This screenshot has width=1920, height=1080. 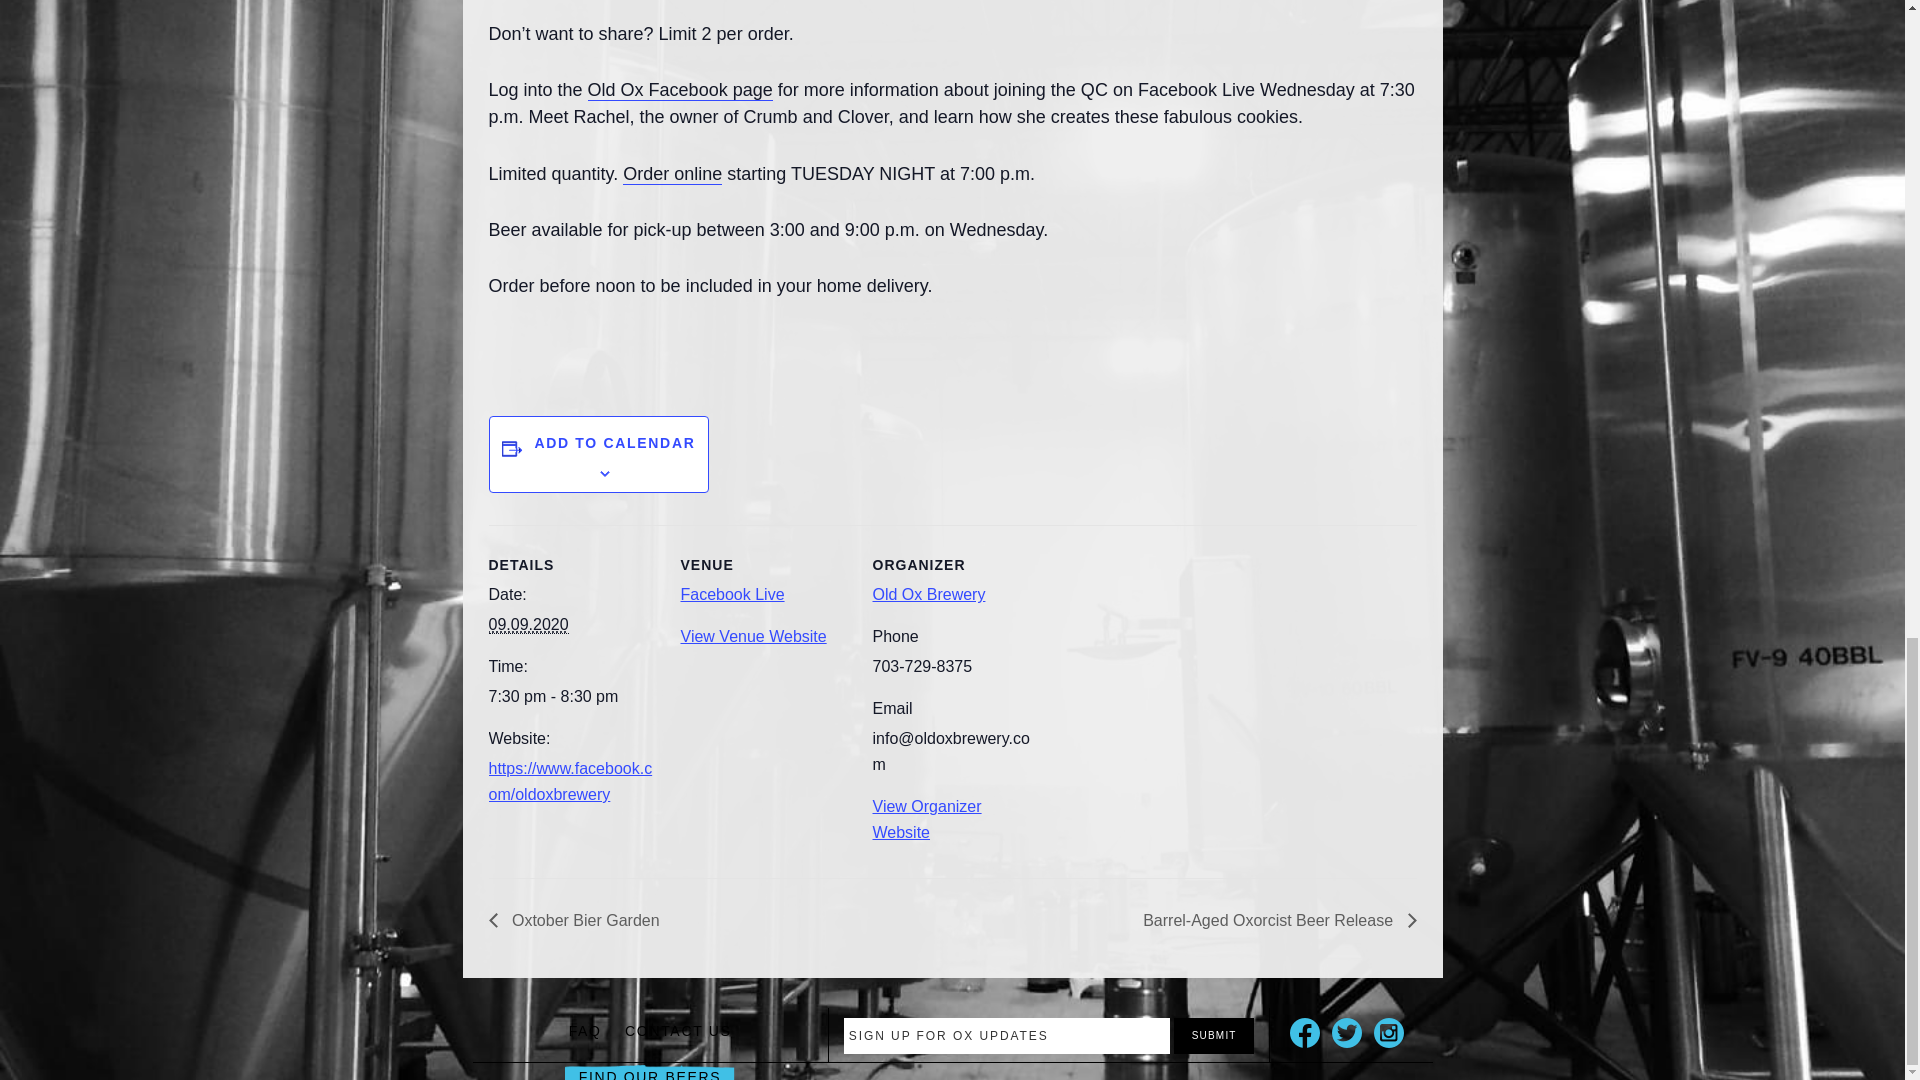 I want to click on ADD TO CALENDAR, so click(x=614, y=443).